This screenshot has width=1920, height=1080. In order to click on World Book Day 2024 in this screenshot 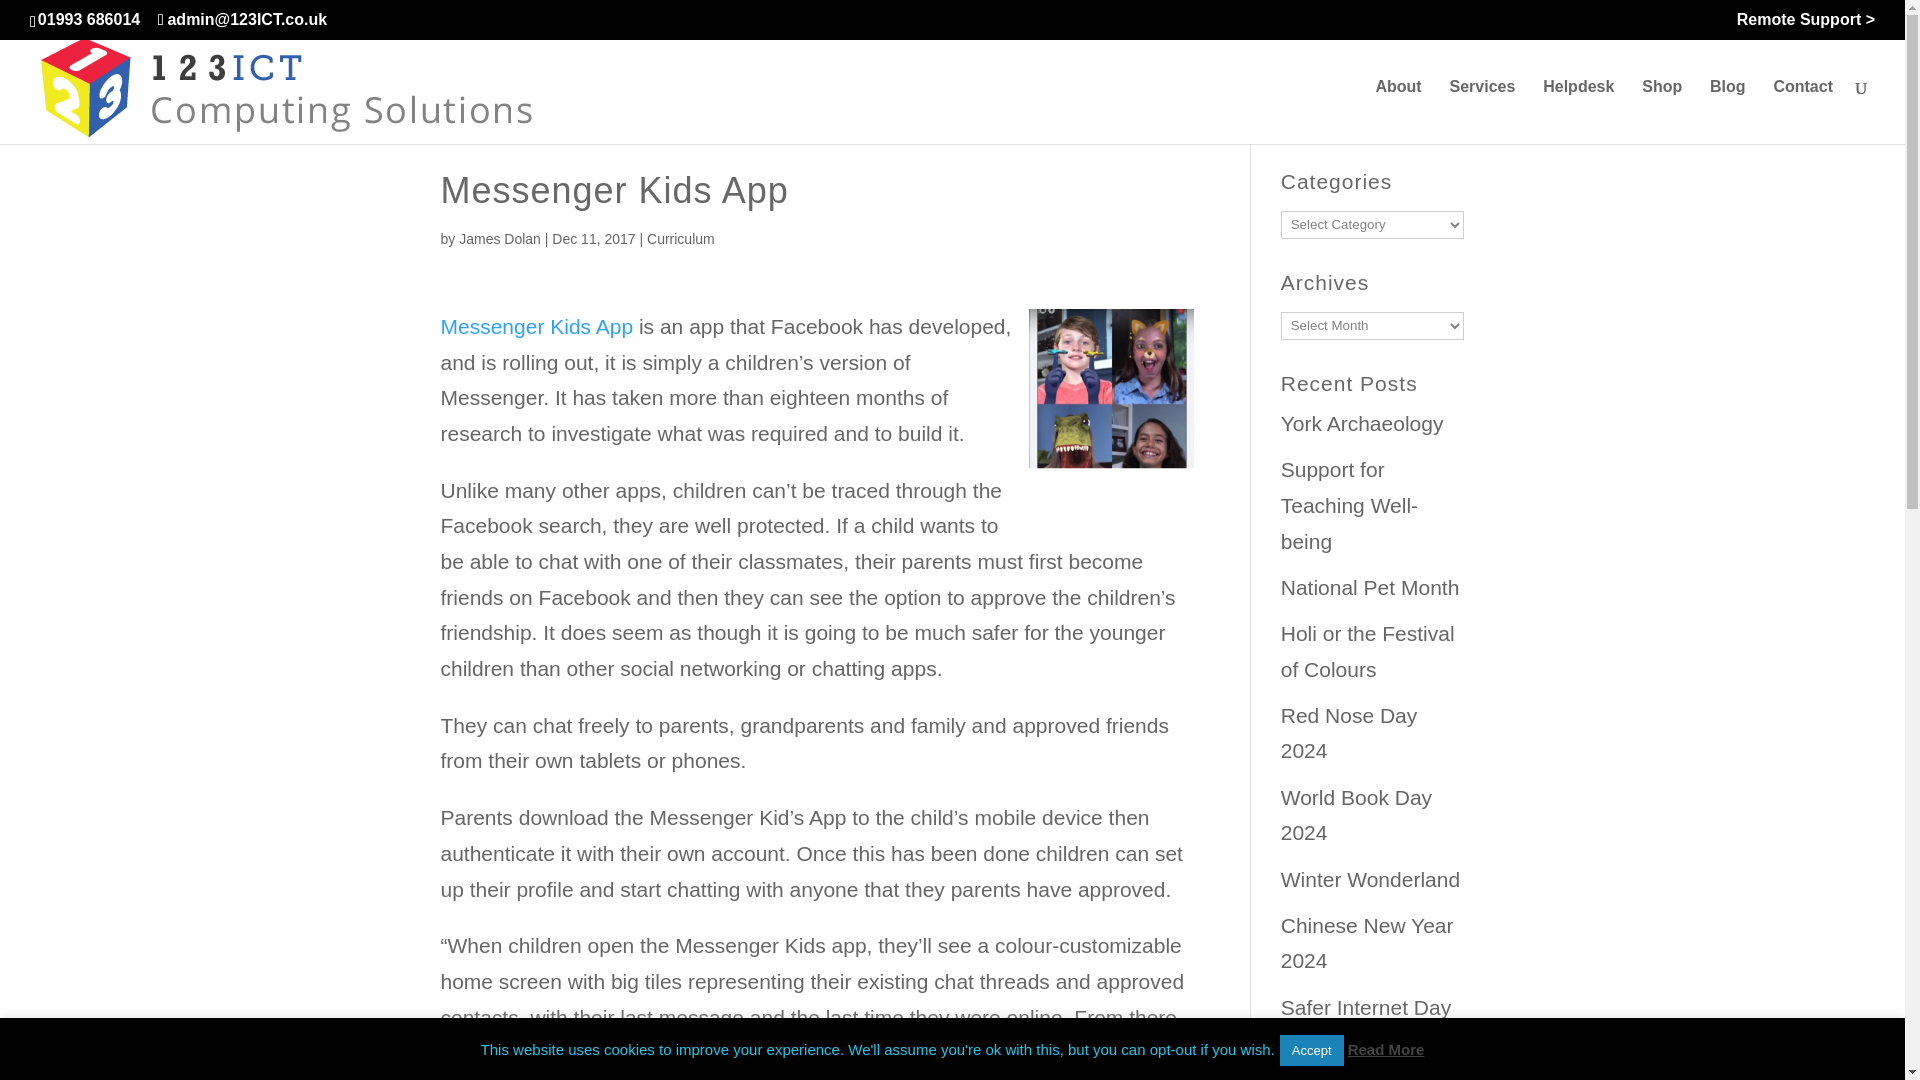, I will do `click(1356, 815)`.